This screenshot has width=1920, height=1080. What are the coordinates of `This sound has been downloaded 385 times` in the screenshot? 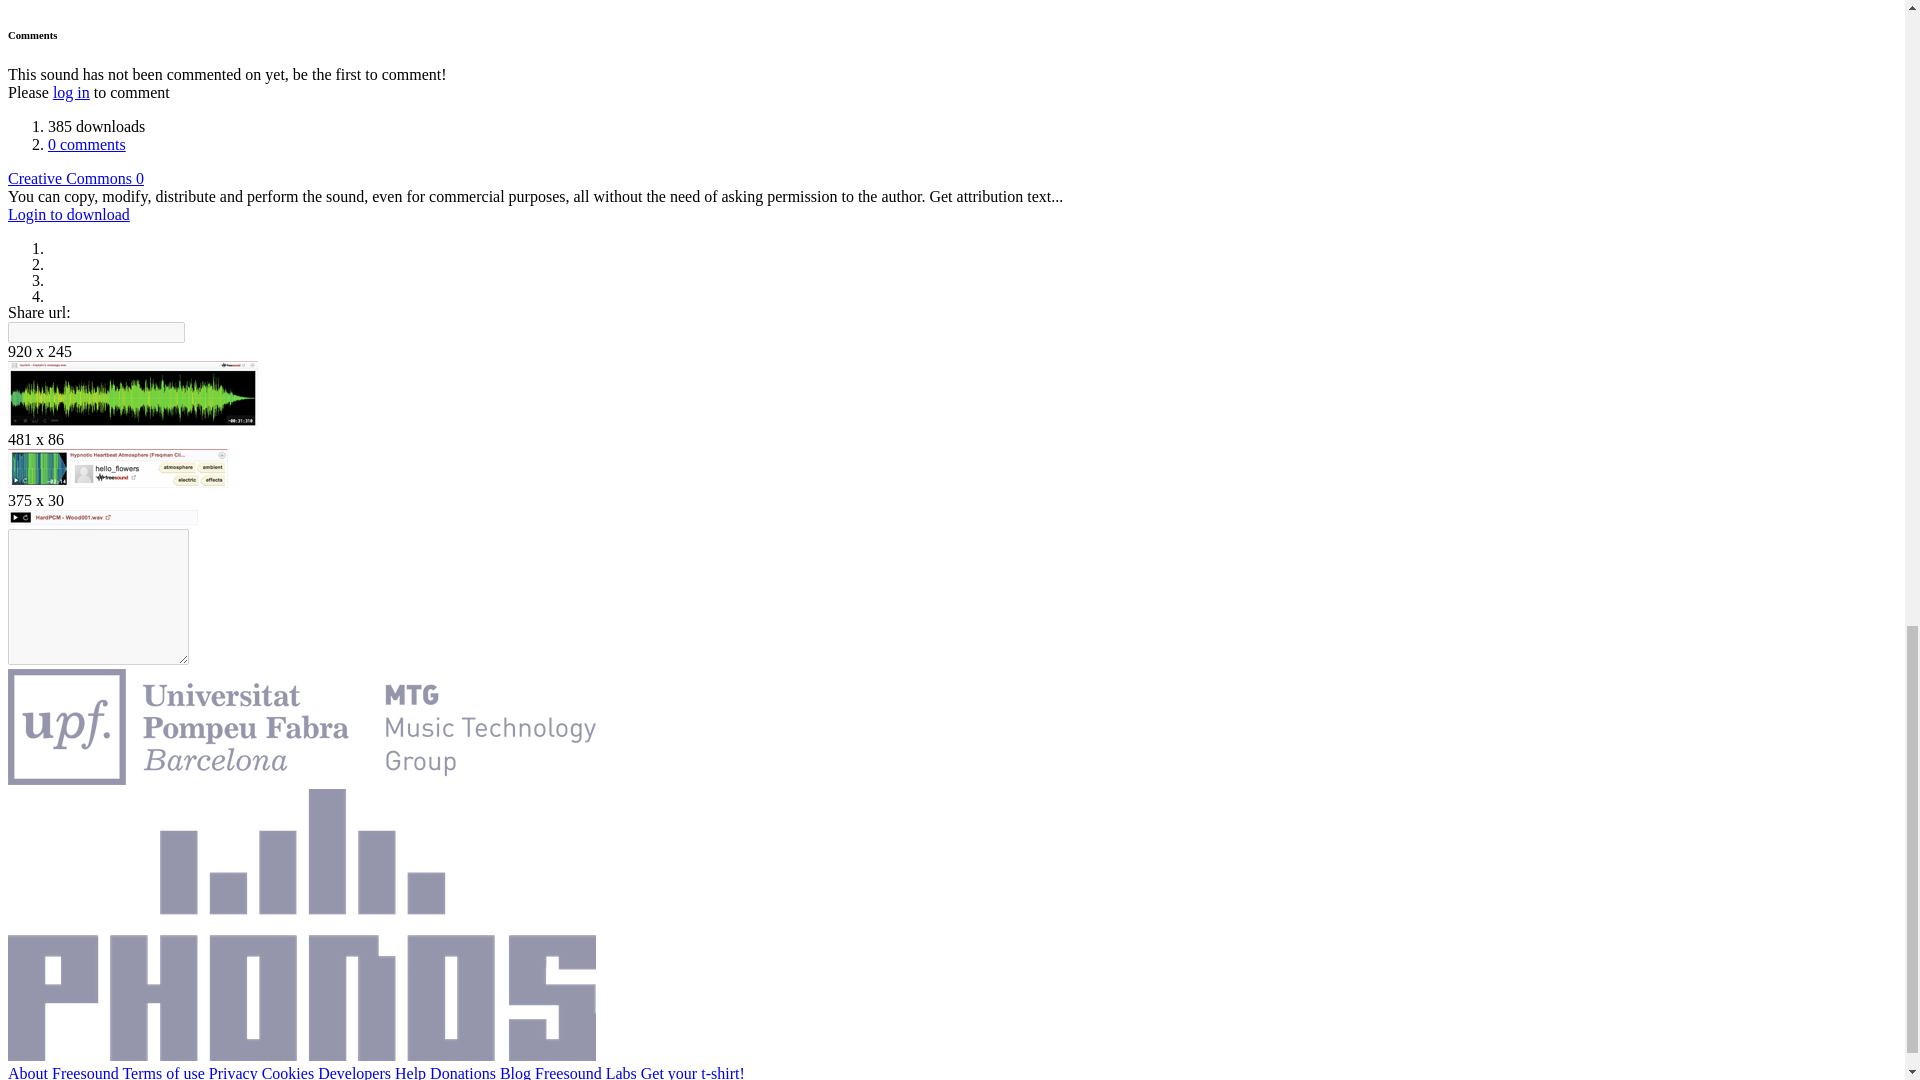 It's located at (96, 126).